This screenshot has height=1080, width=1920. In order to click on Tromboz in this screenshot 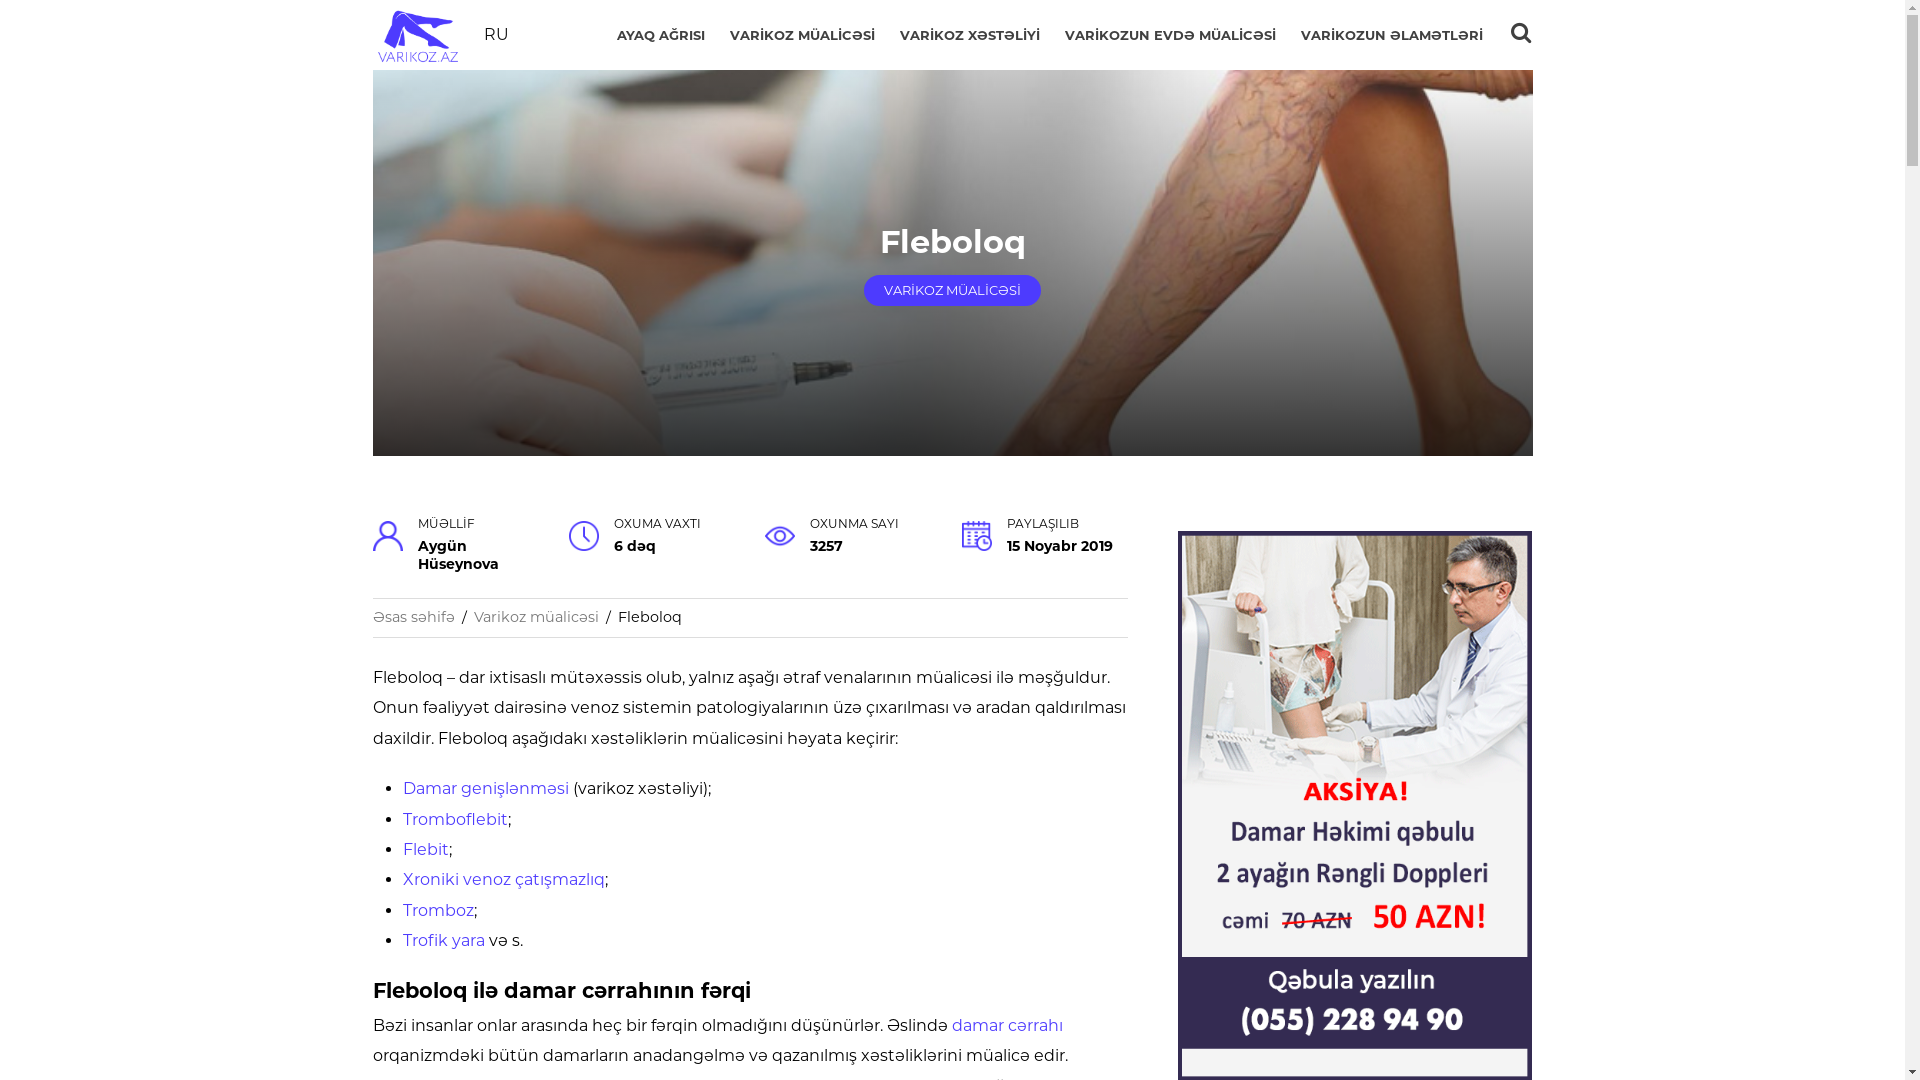, I will do `click(438, 910)`.